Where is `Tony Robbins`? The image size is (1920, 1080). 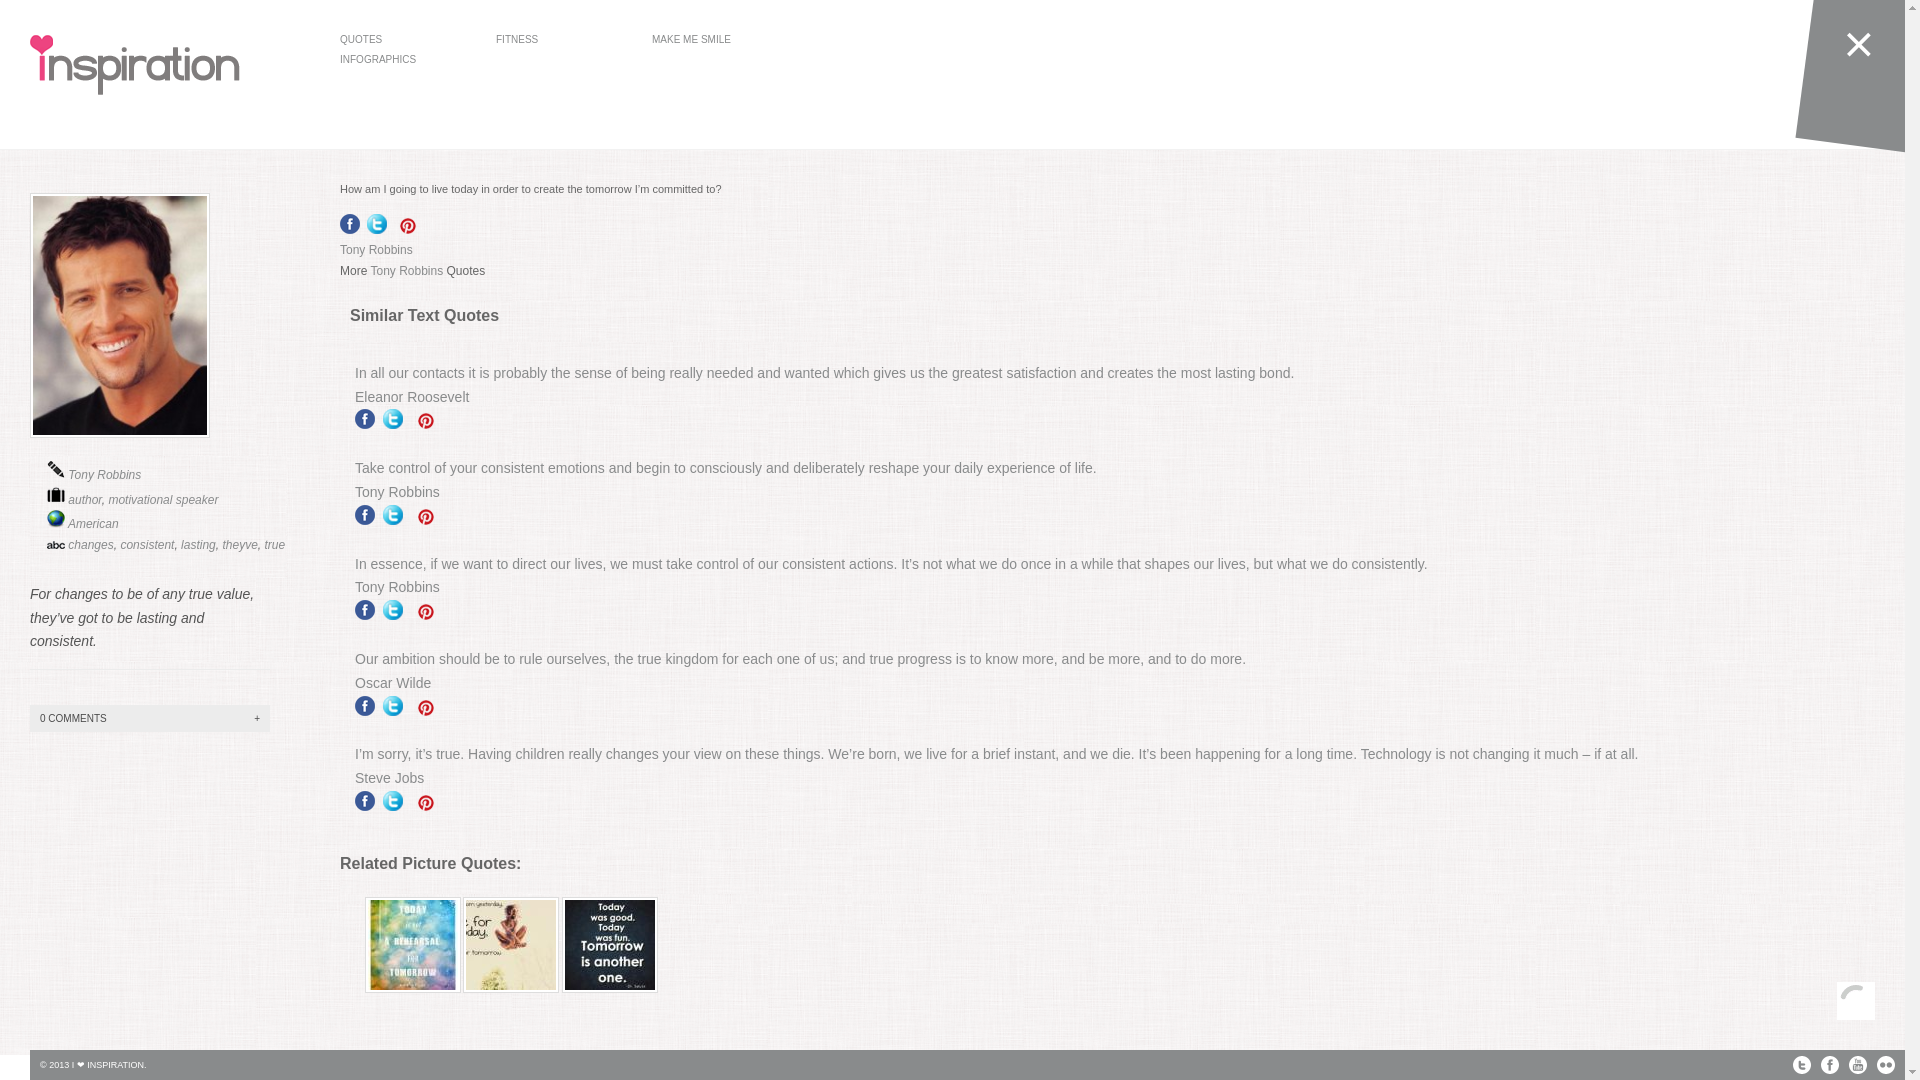 Tony Robbins is located at coordinates (376, 250).